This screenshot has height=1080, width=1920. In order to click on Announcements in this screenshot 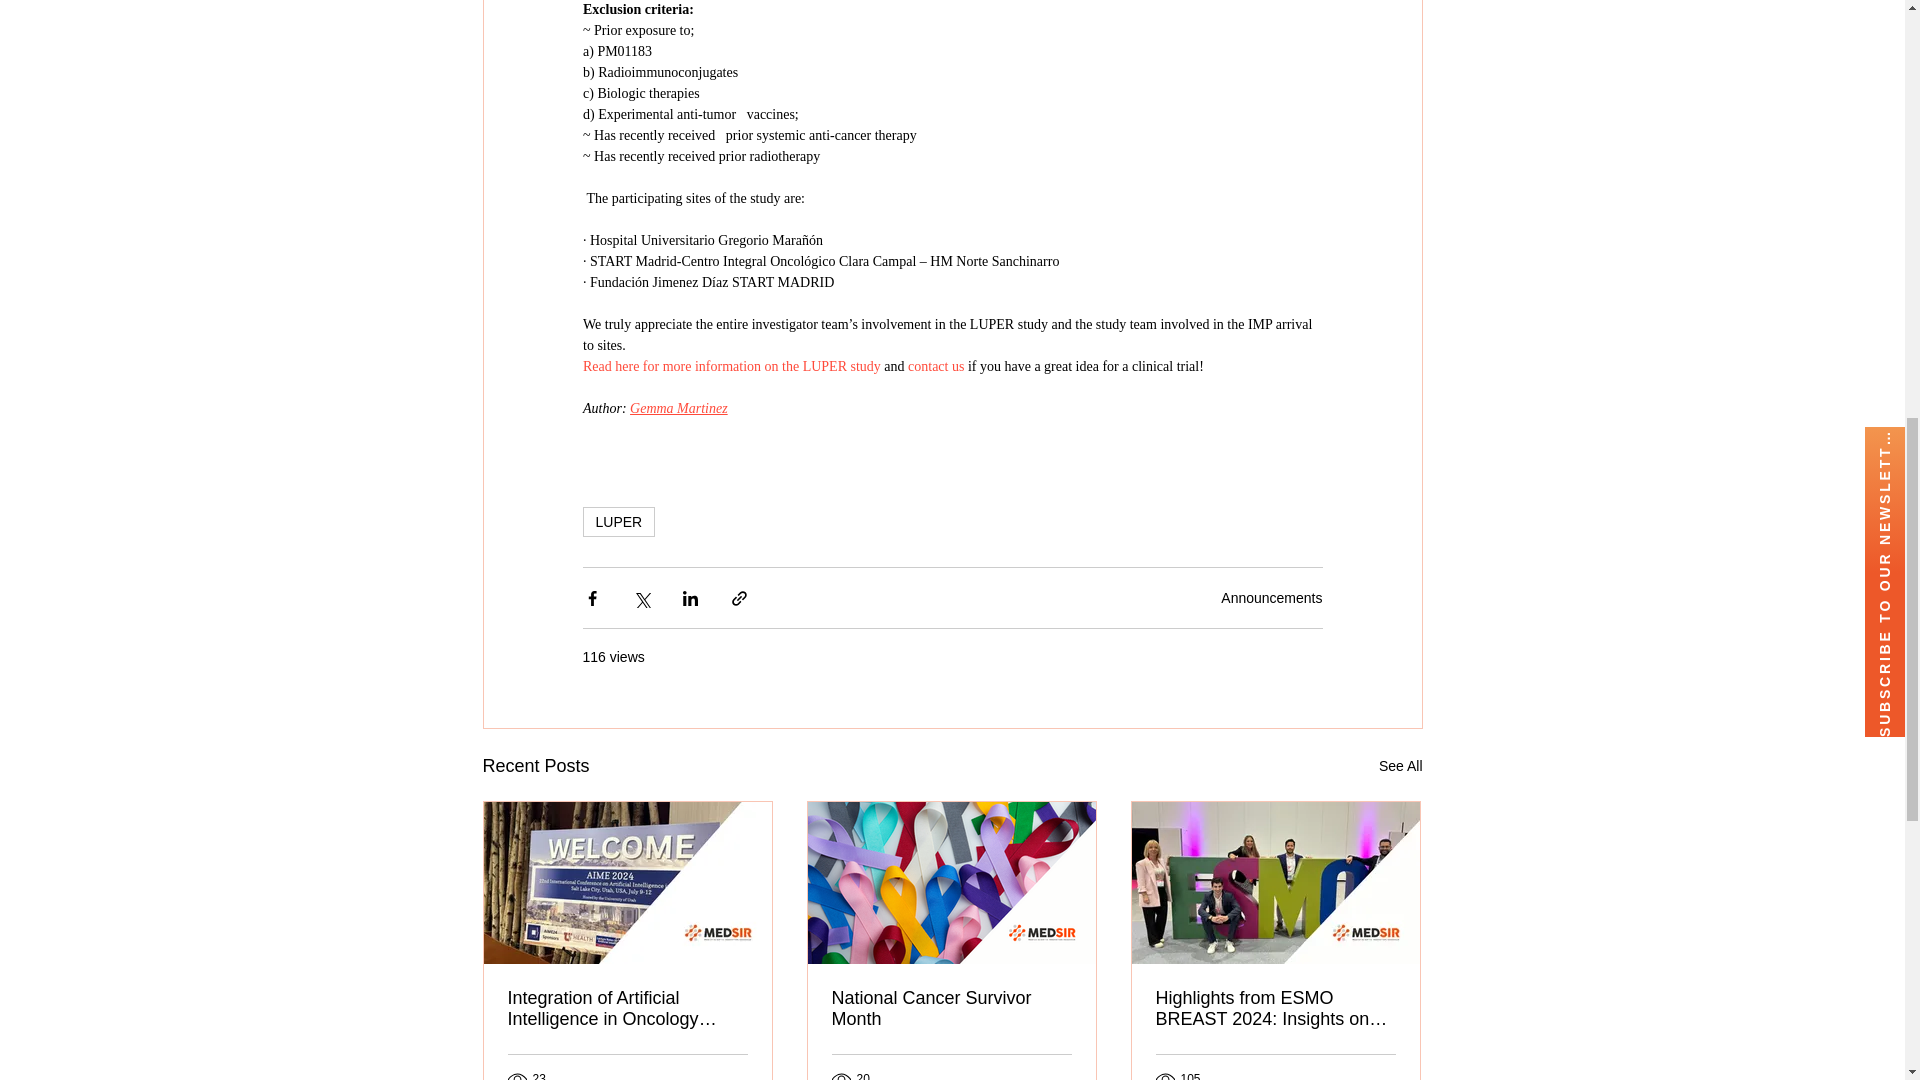, I will do `click(1272, 597)`.